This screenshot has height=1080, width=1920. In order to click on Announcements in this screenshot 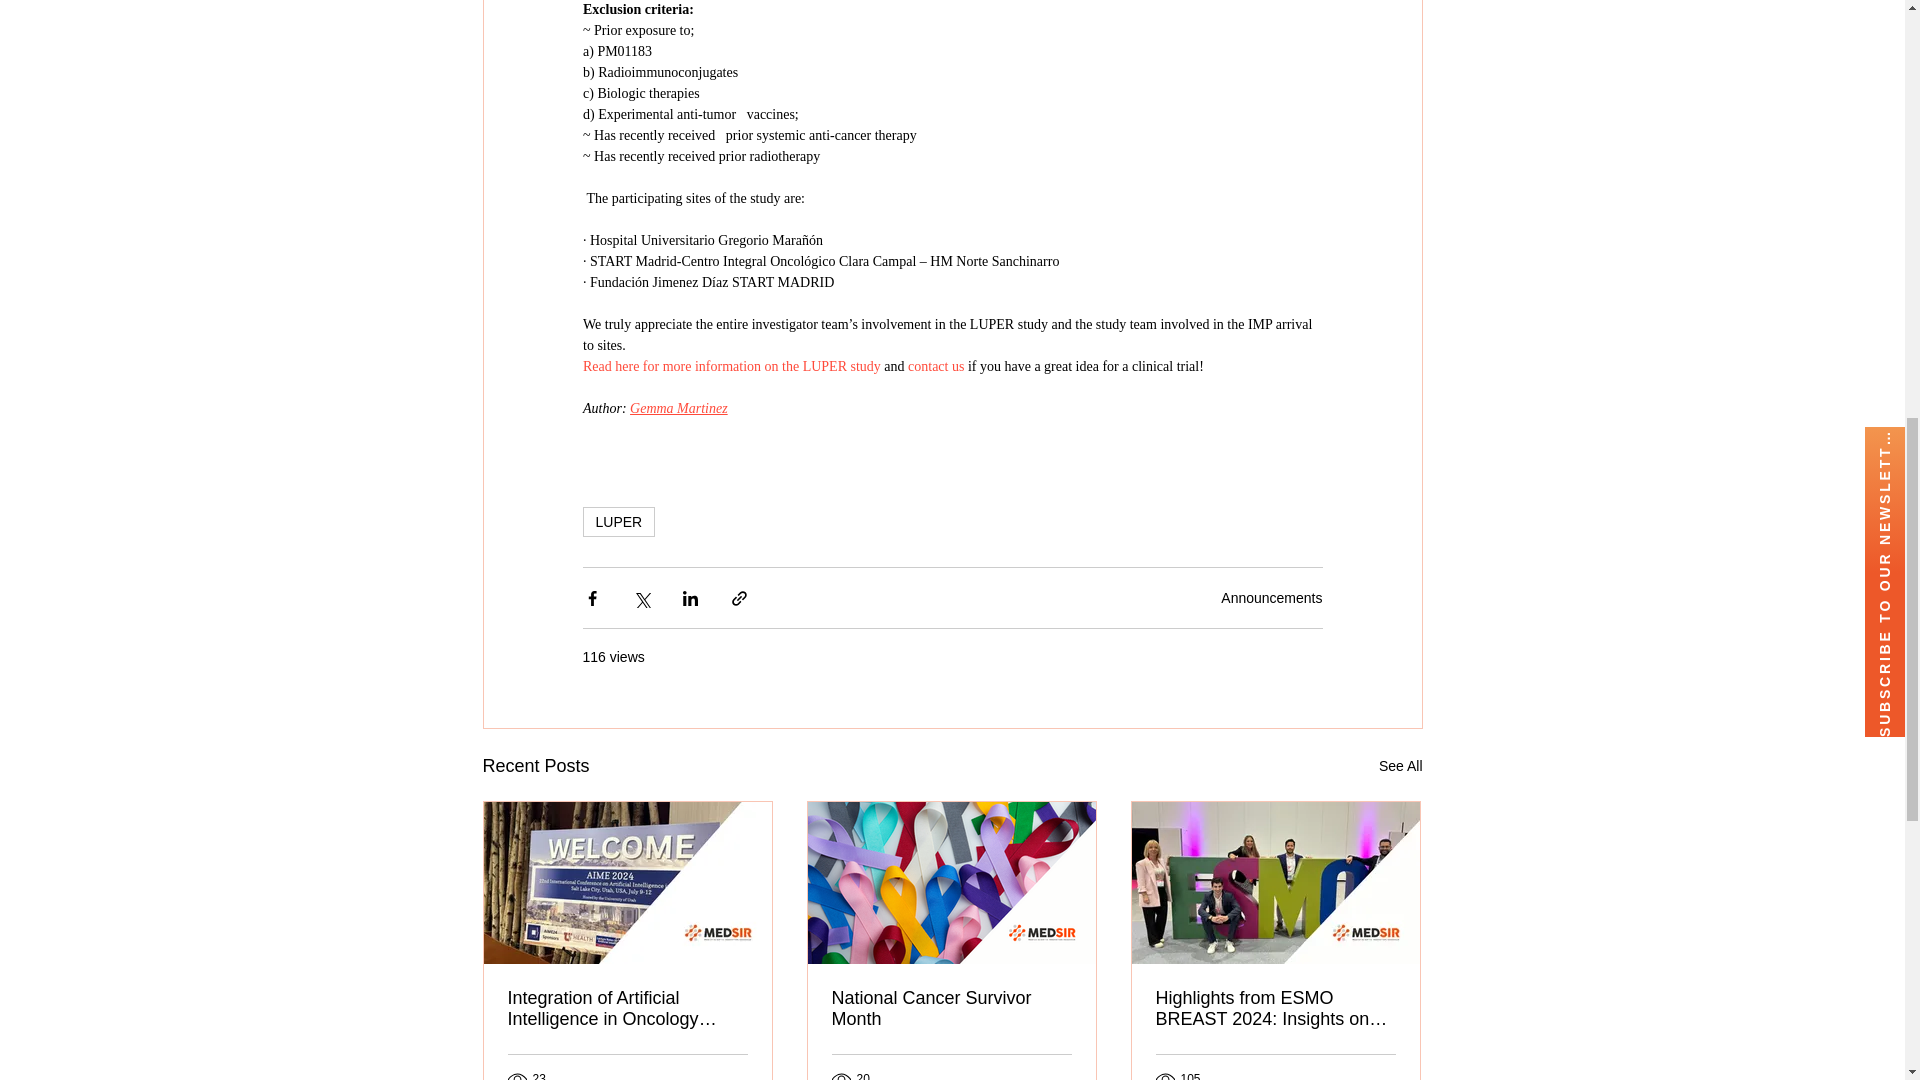, I will do `click(1272, 597)`.